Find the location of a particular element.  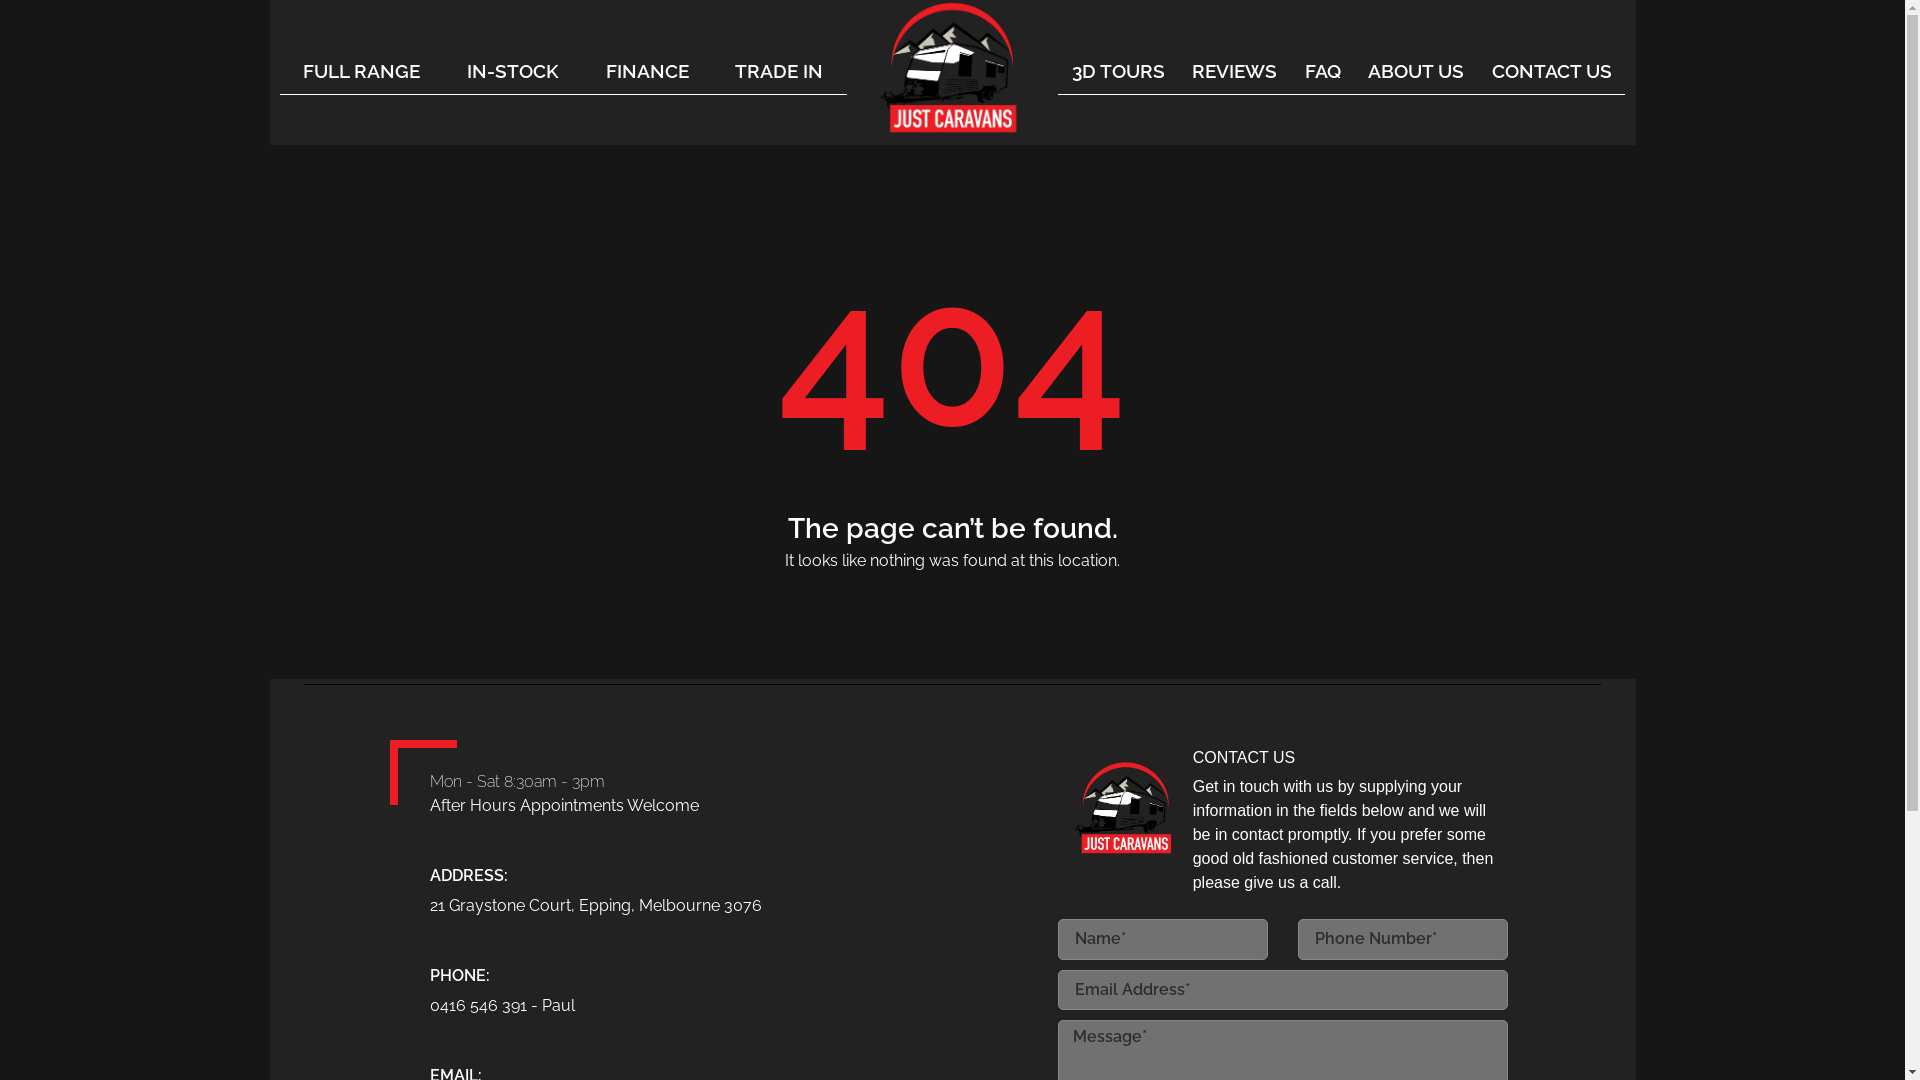

FINANCE is located at coordinates (647, 71).